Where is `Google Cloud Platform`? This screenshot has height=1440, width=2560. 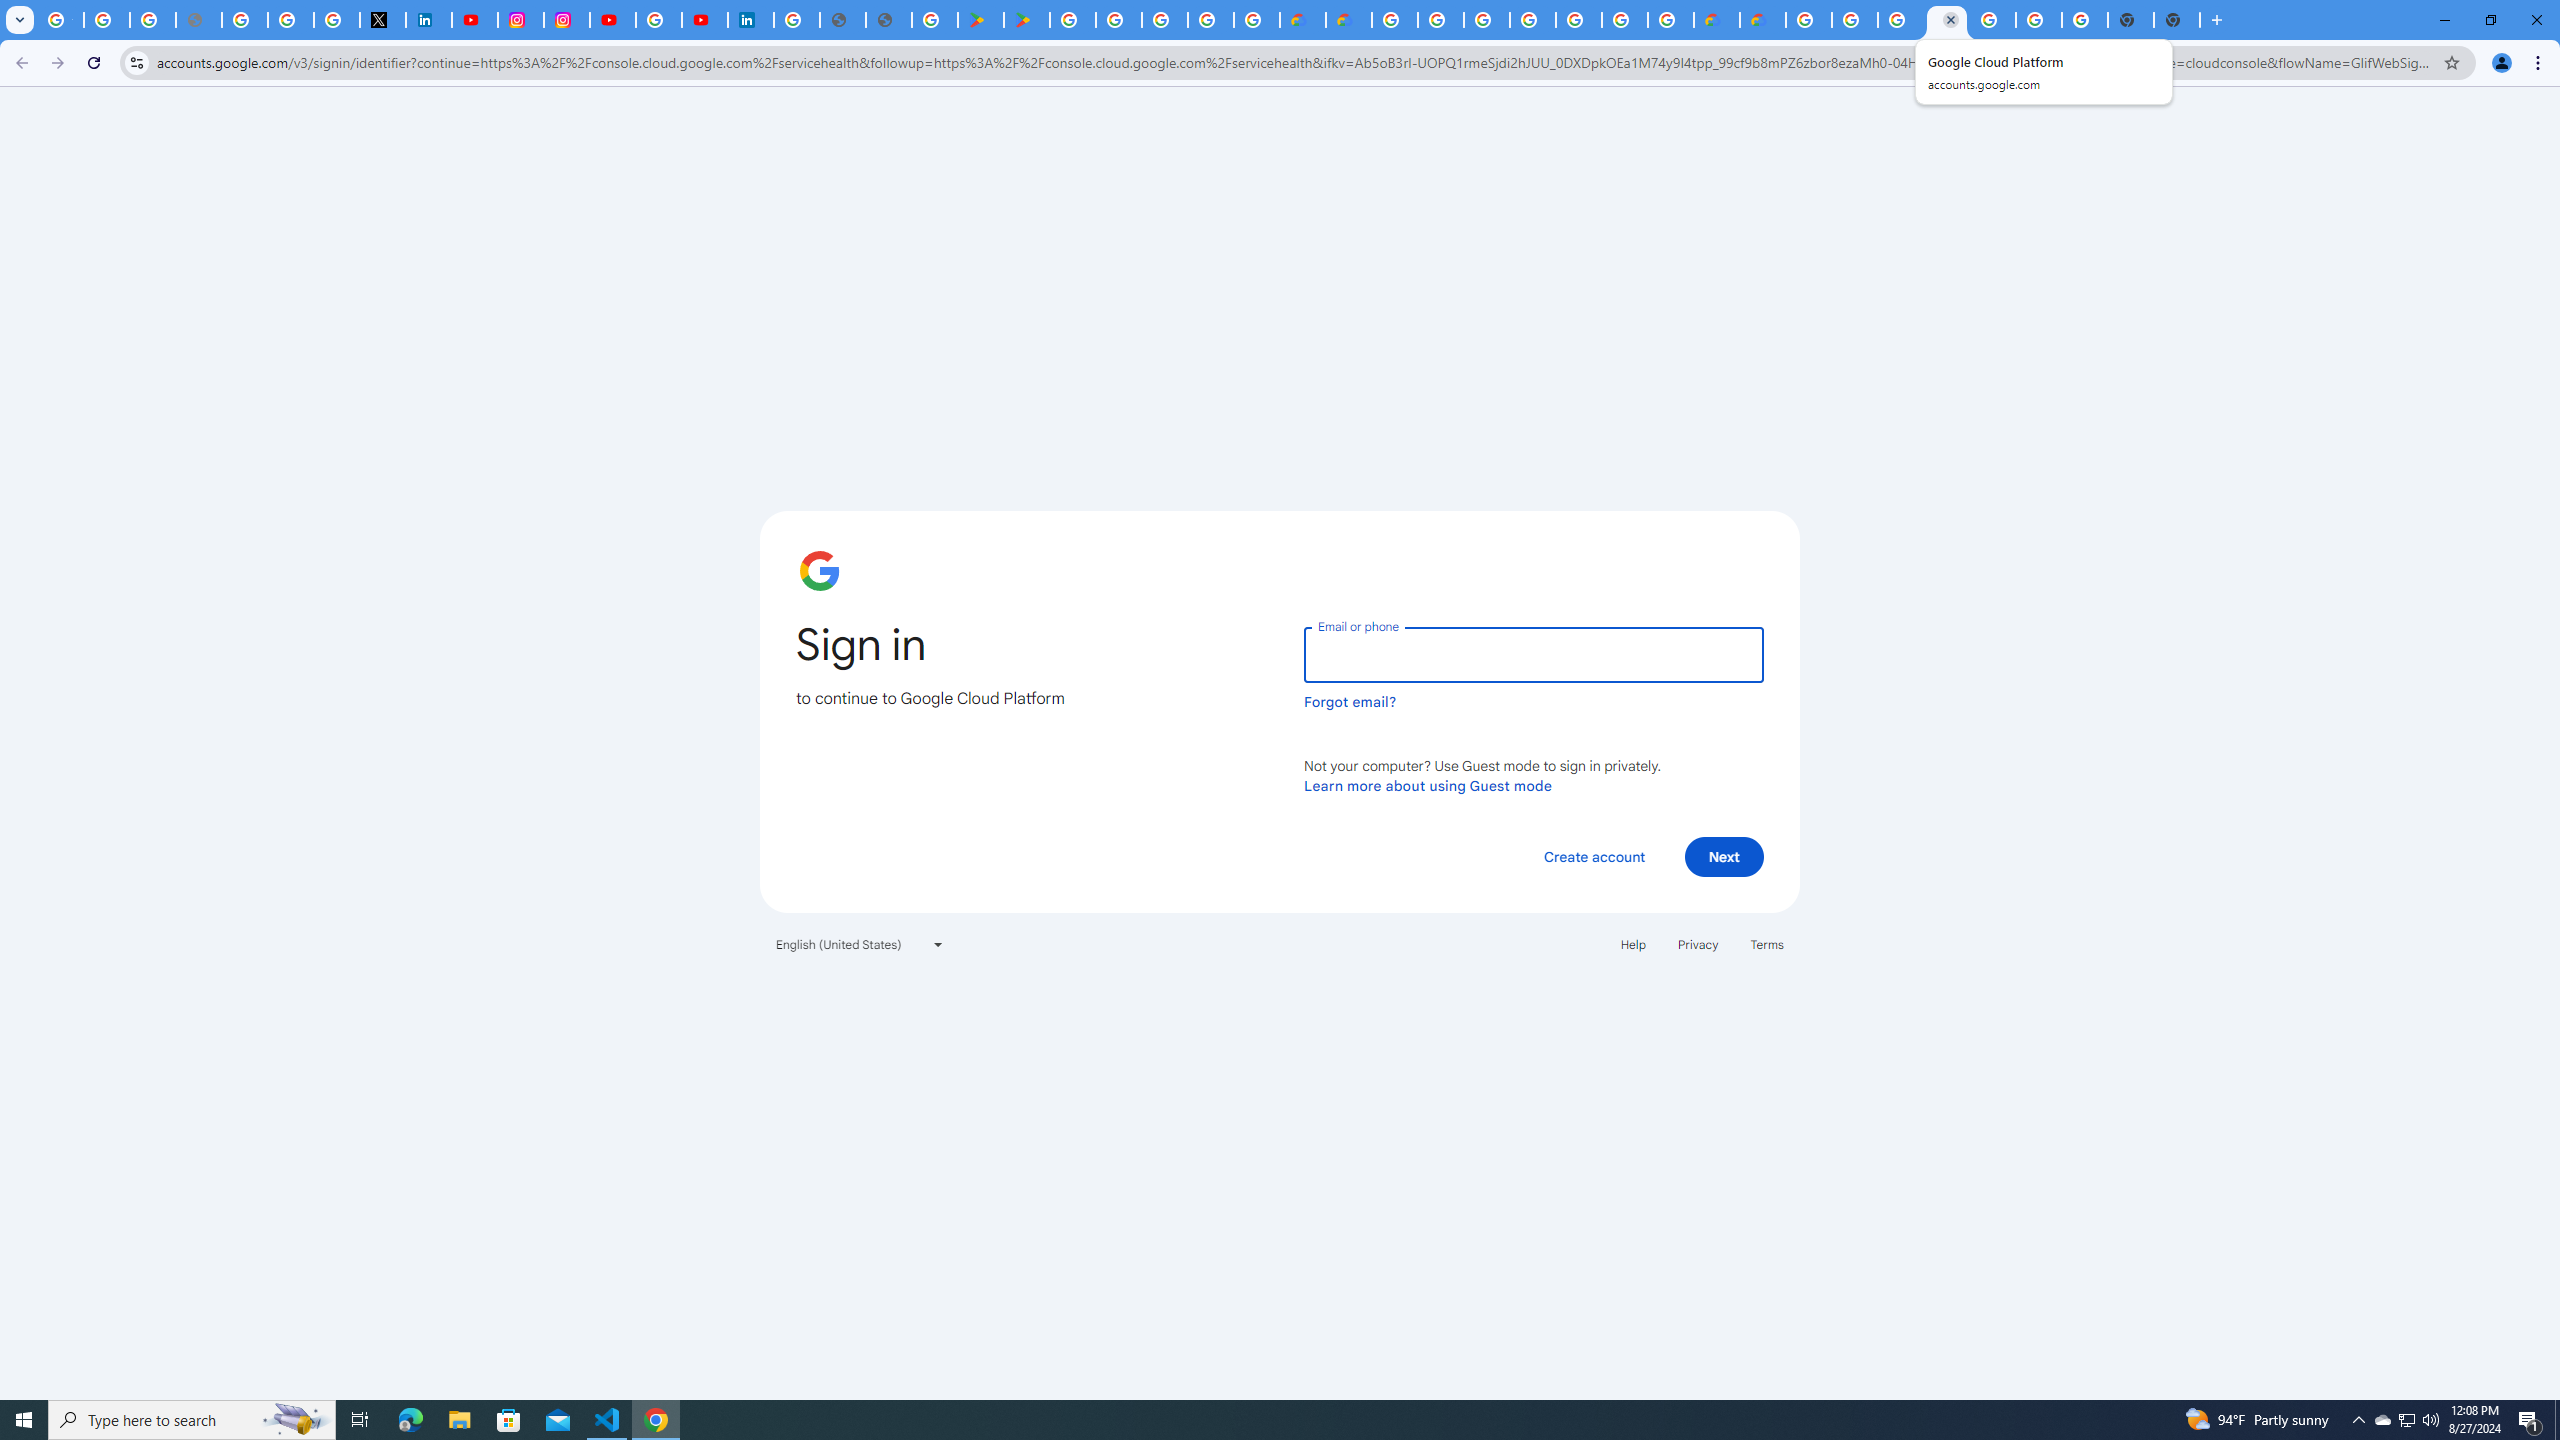
Google Cloud Platform is located at coordinates (1393, 20).